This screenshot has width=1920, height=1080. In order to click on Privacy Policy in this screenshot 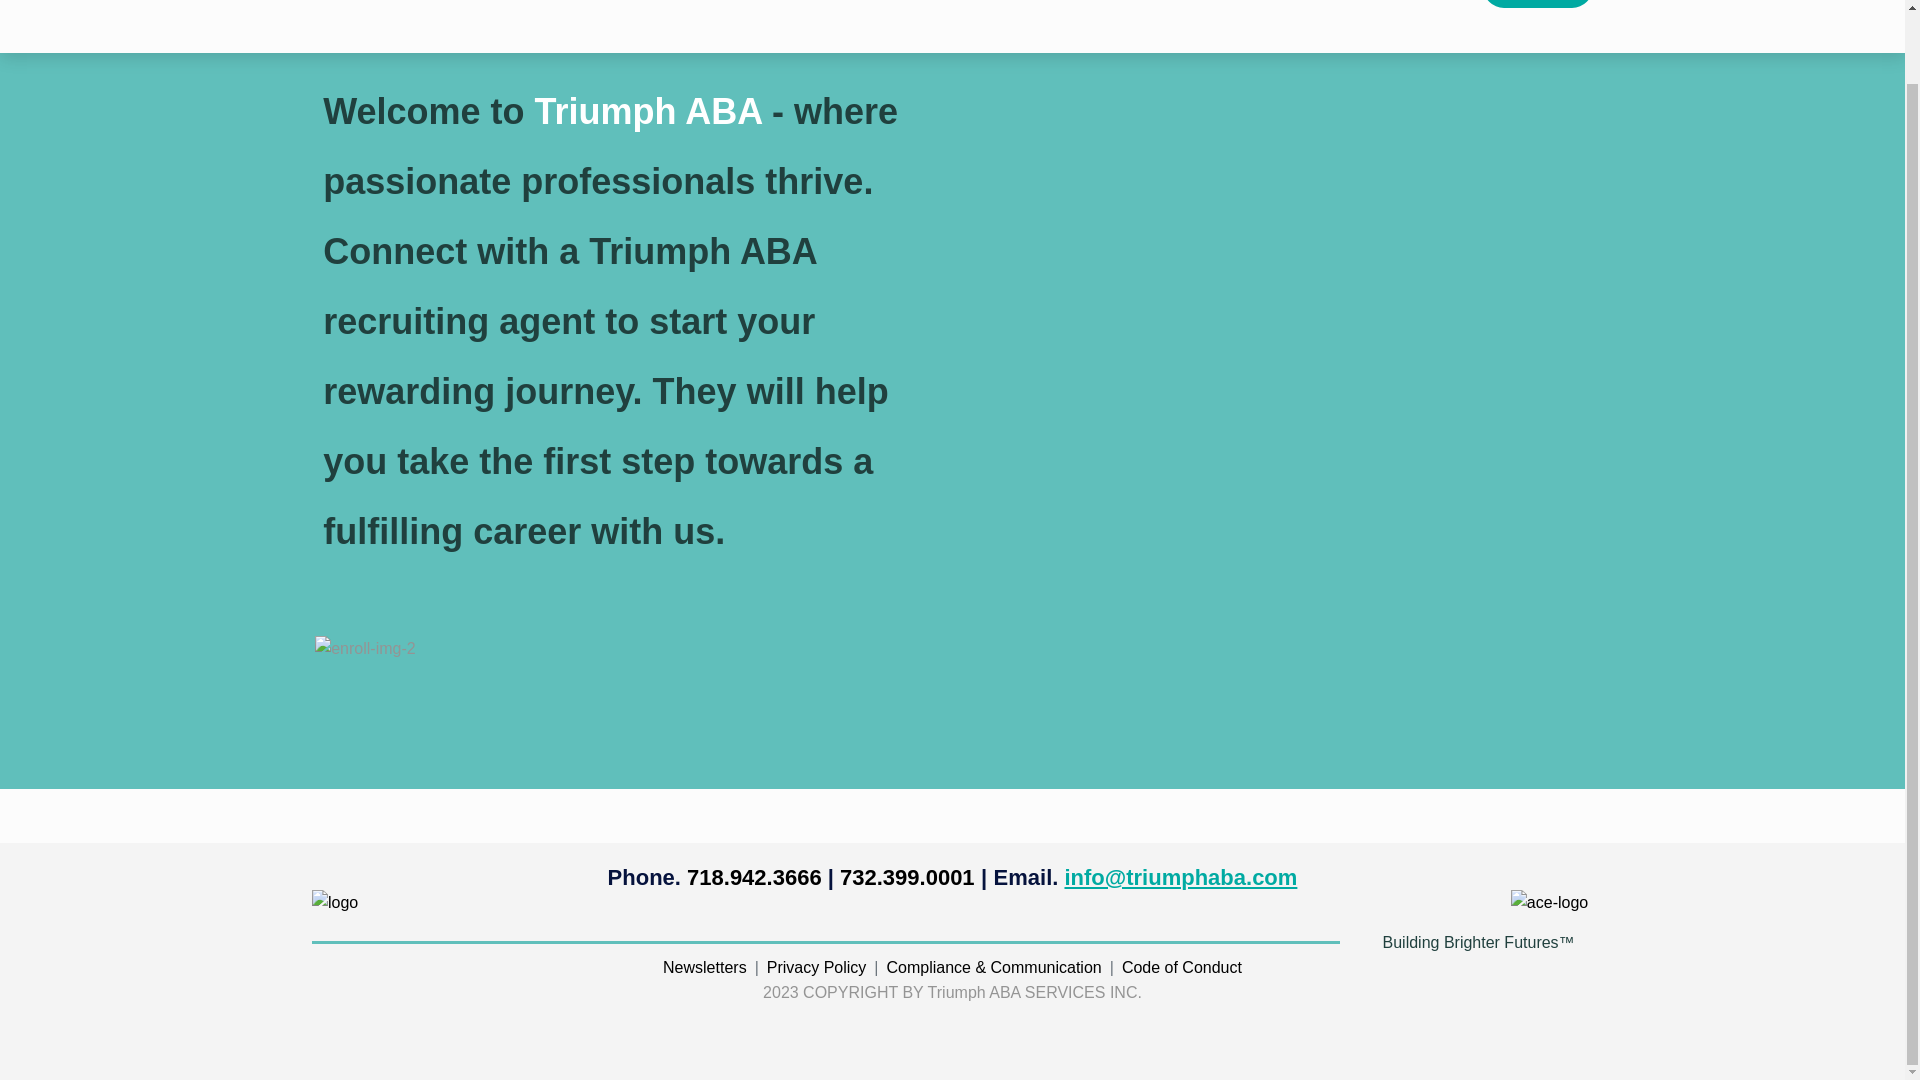, I will do `click(816, 966)`.